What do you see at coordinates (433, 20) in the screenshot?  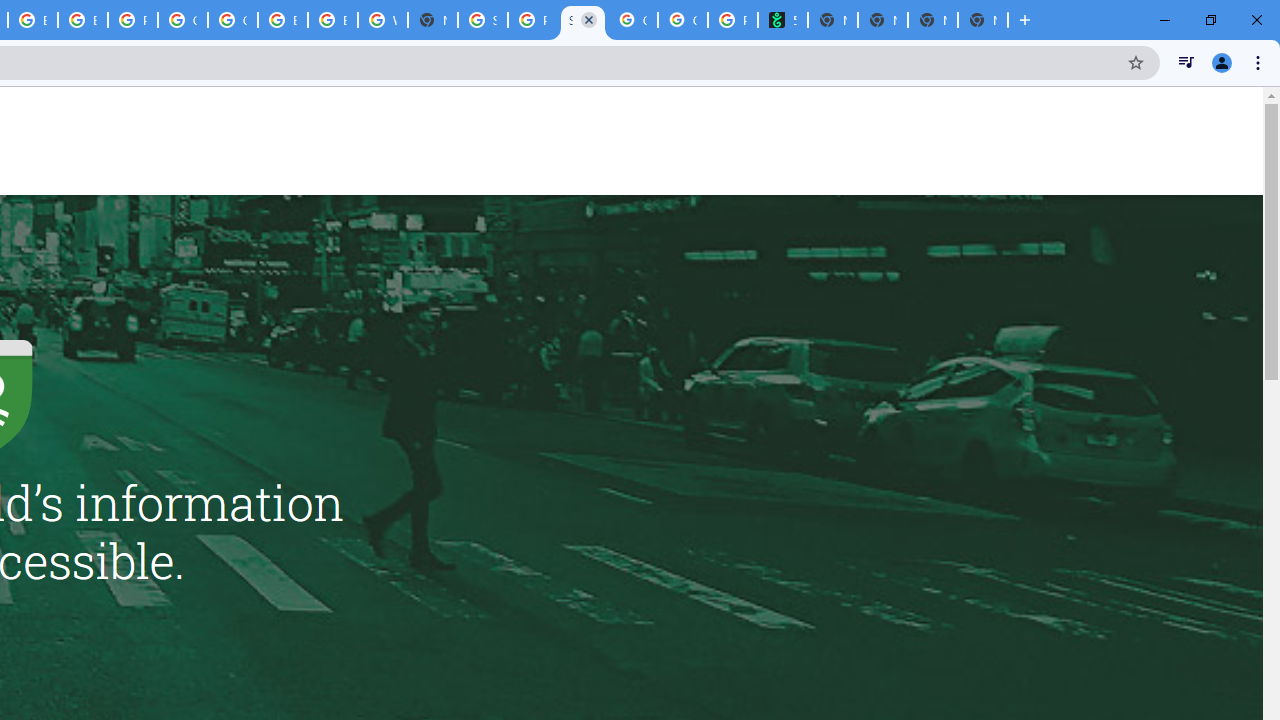 I see `New Tab` at bounding box center [433, 20].